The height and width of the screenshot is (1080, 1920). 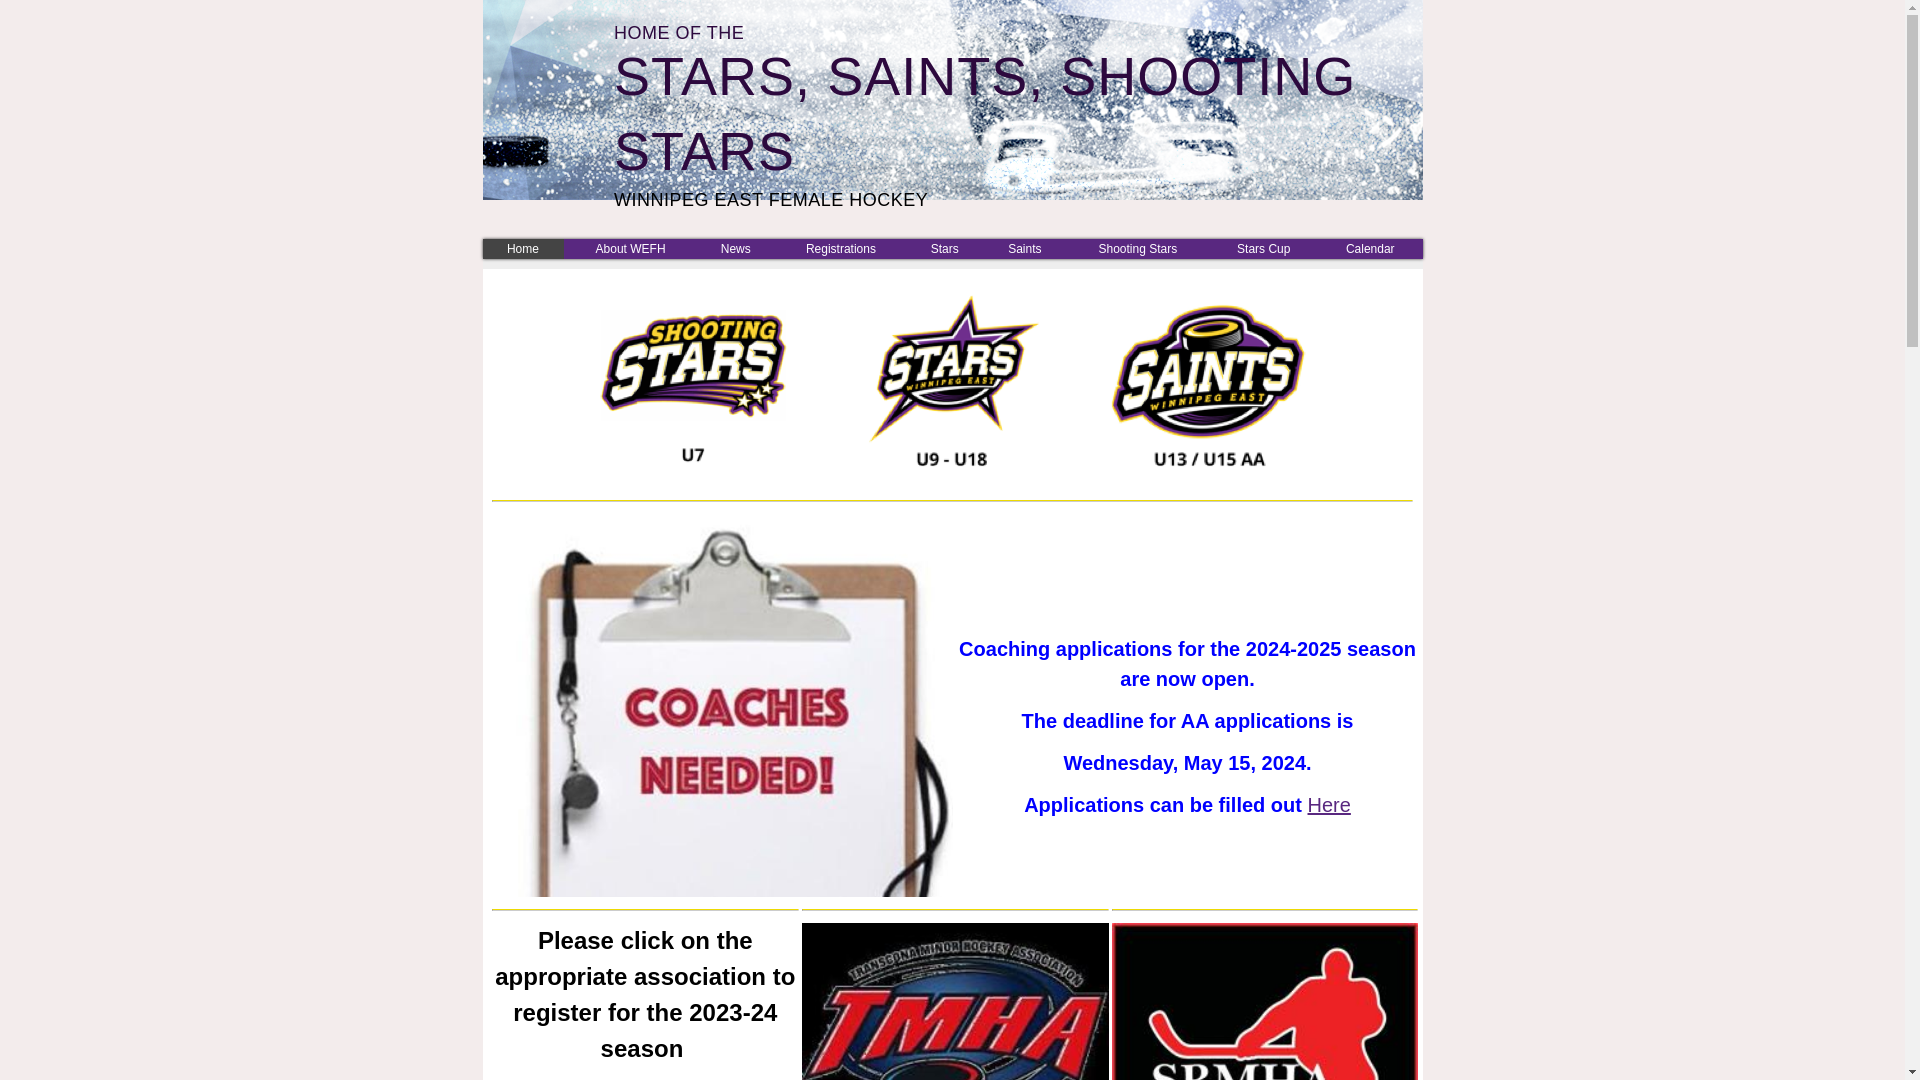 I want to click on Stars, so click(x=944, y=248).